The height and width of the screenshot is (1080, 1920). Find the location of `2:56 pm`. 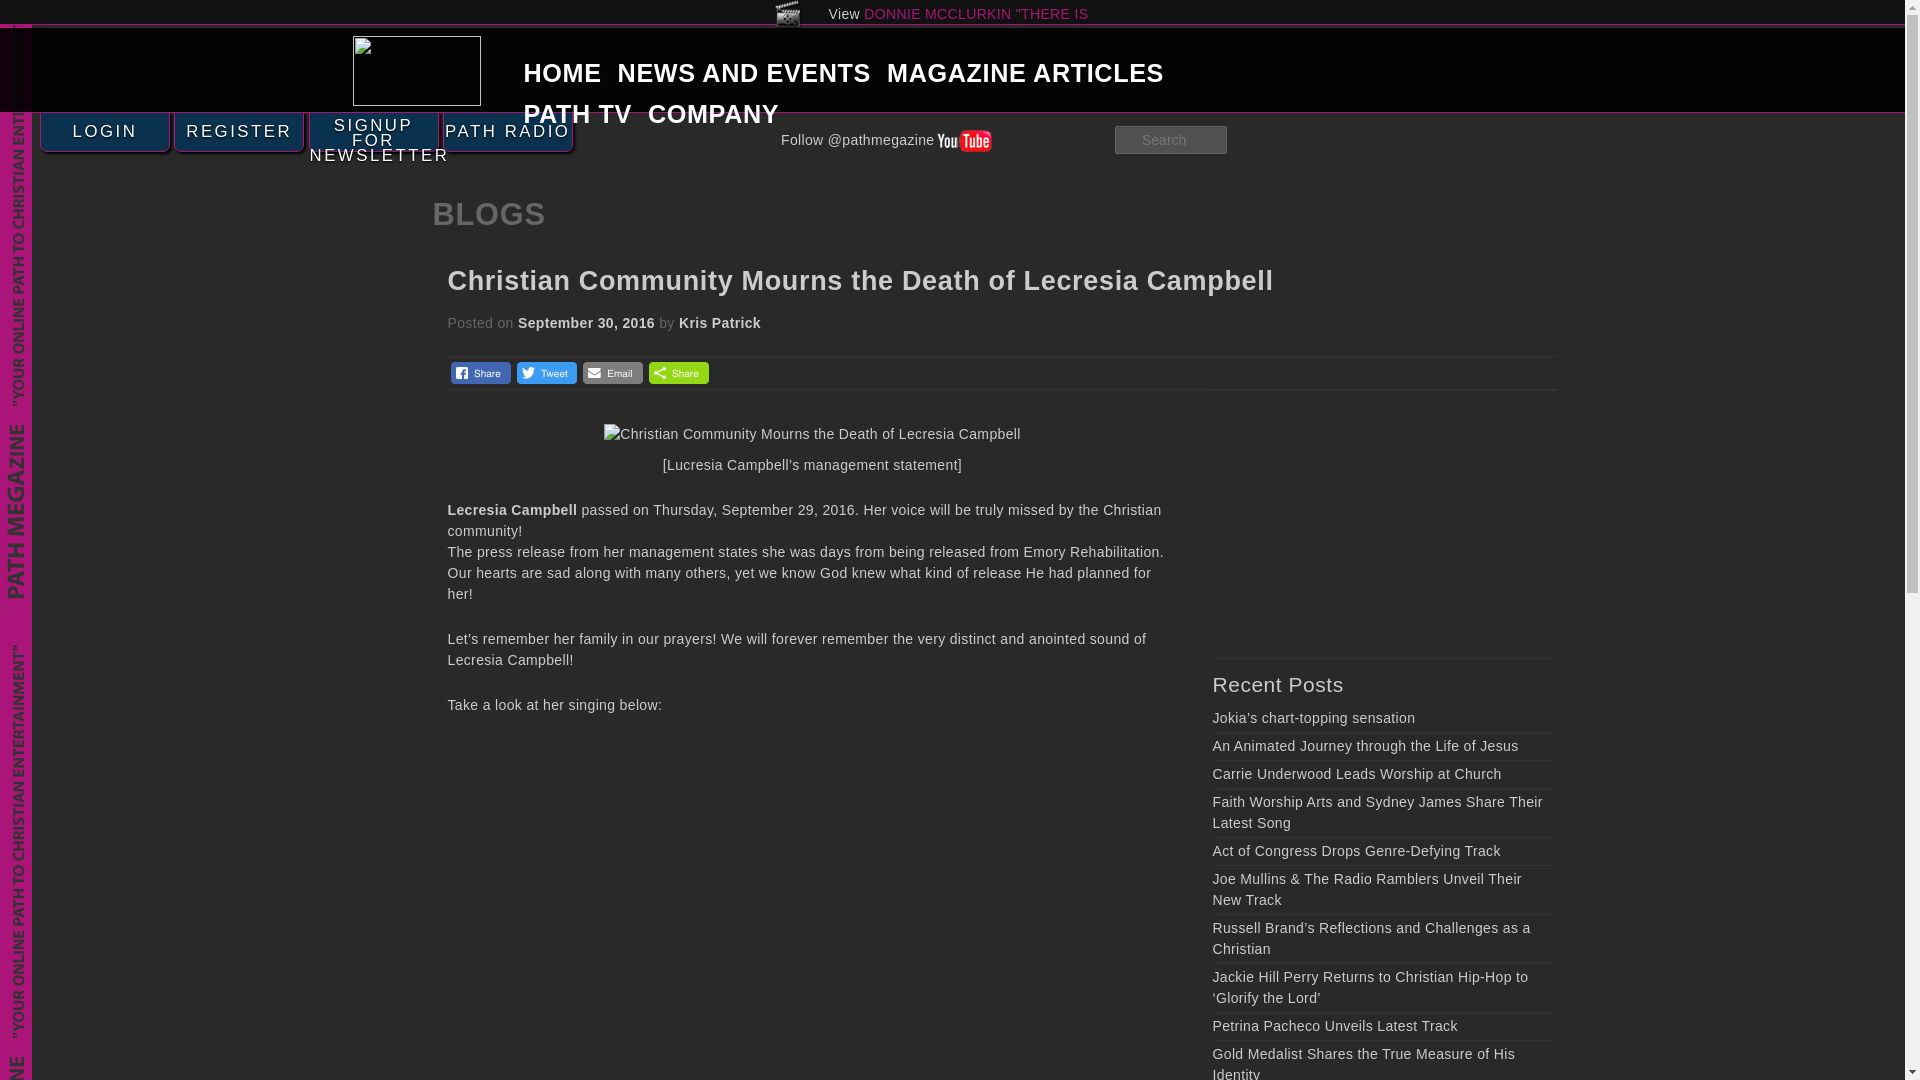

2:56 pm is located at coordinates (586, 322).